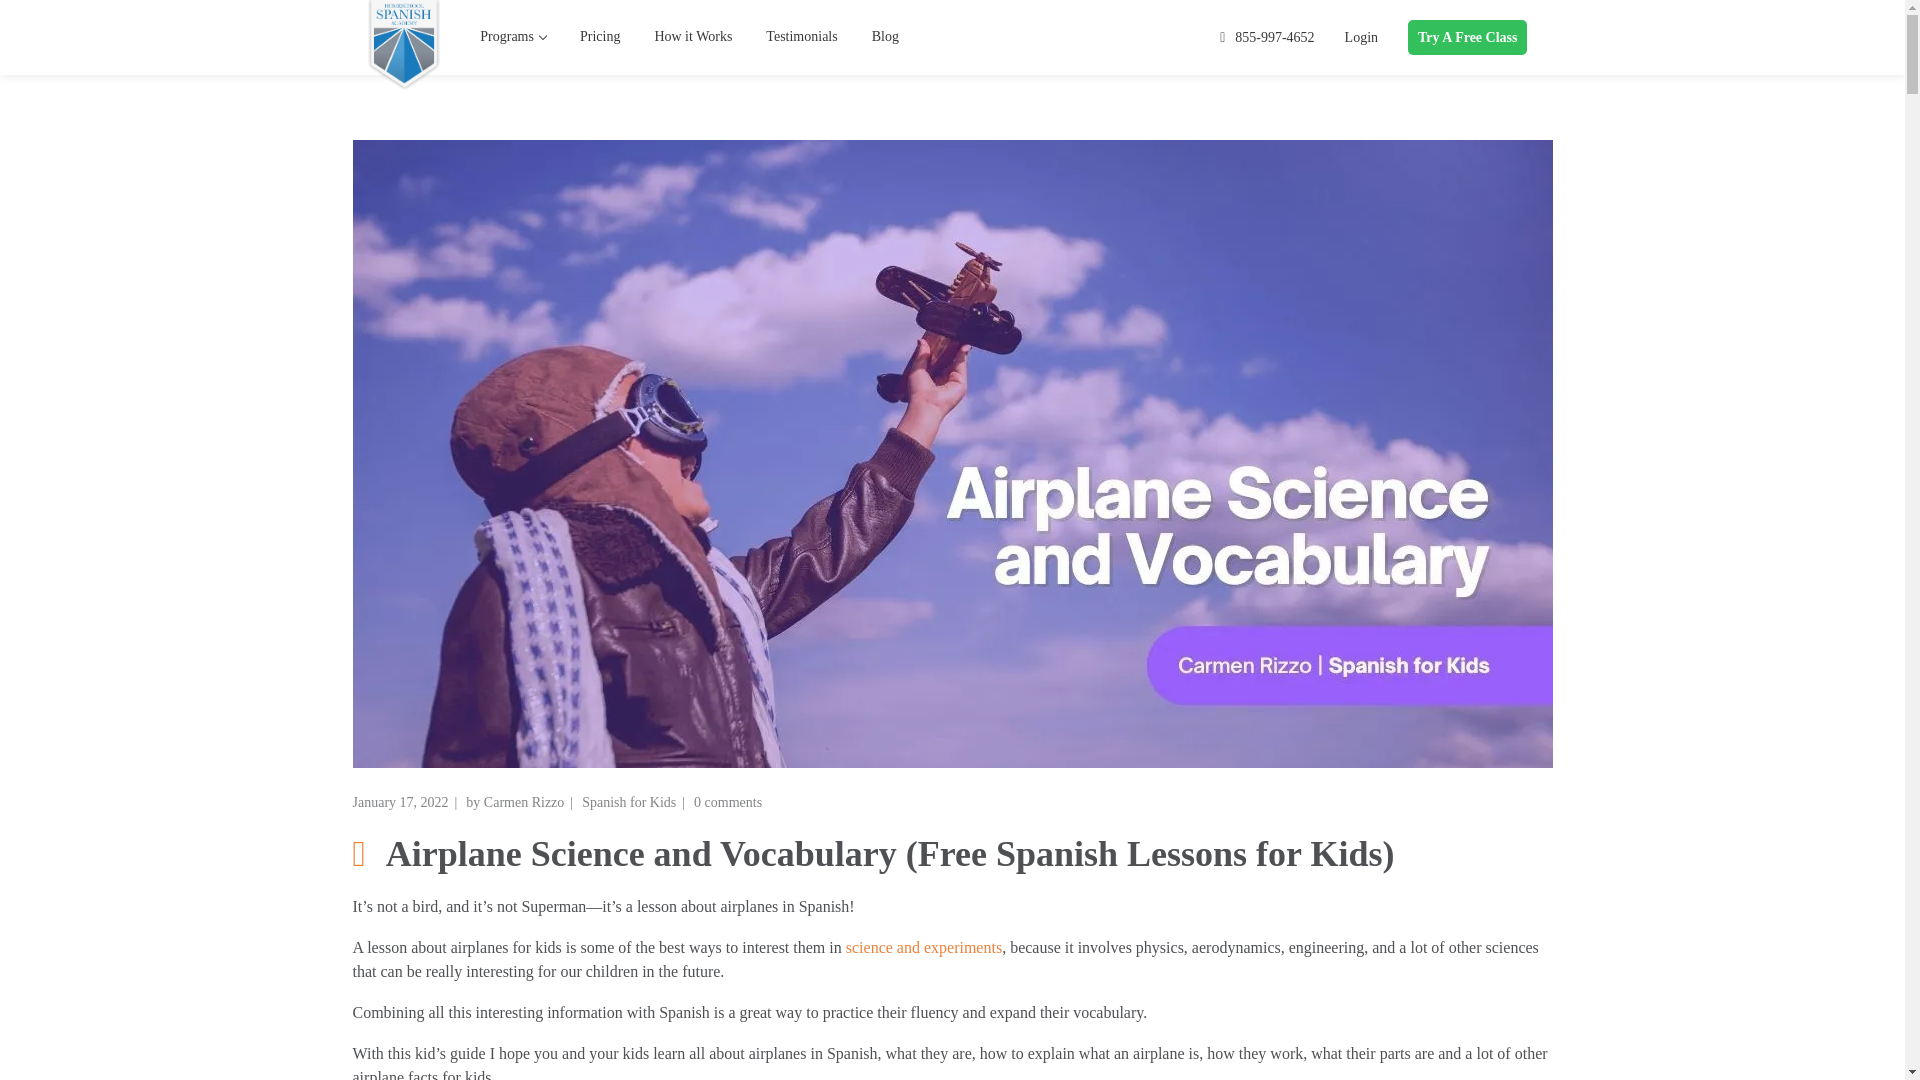 The image size is (1920, 1080). Describe the element at coordinates (1362, 38) in the screenshot. I see `Login` at that location.